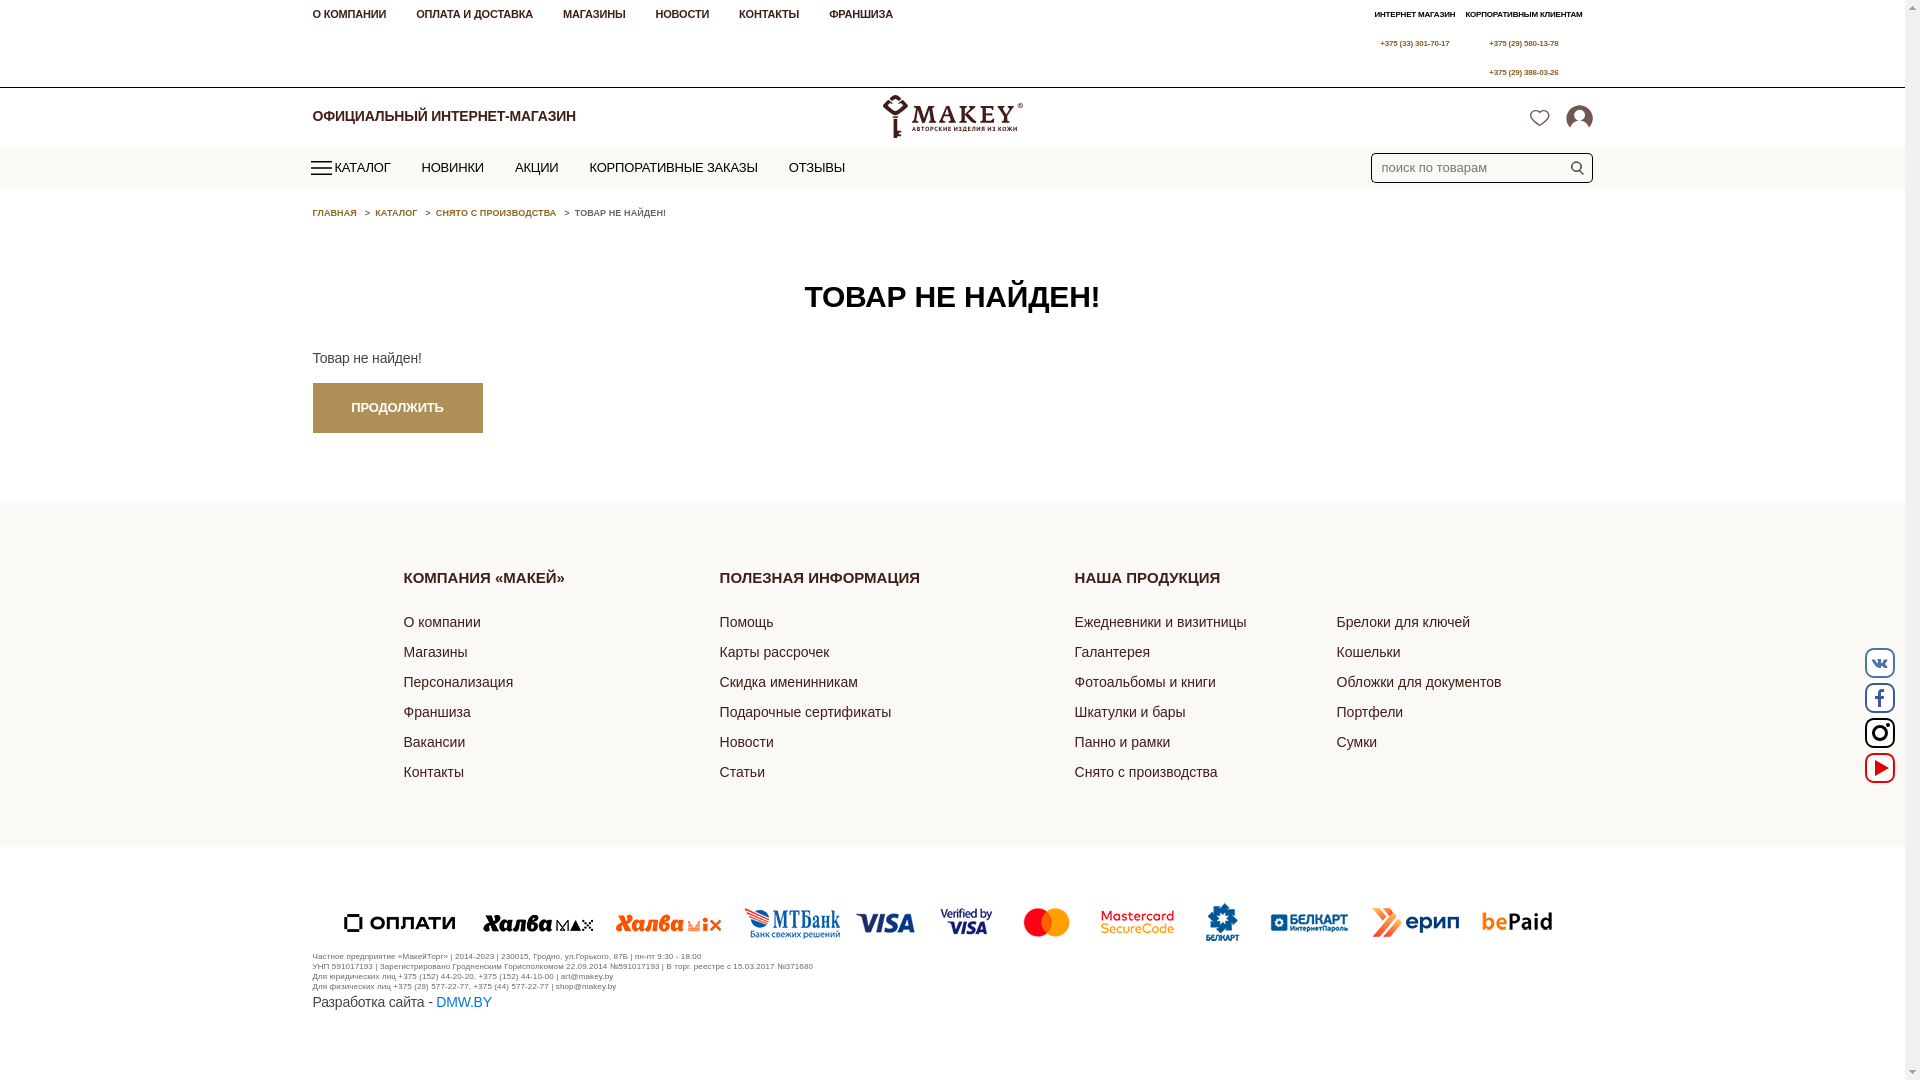 The width and height of the screenshot is (1920, 1080). What do you see at coordinates (464, 1002) in the screenshot?
I see `DMW.BY` at bounding box center [464, 1002].